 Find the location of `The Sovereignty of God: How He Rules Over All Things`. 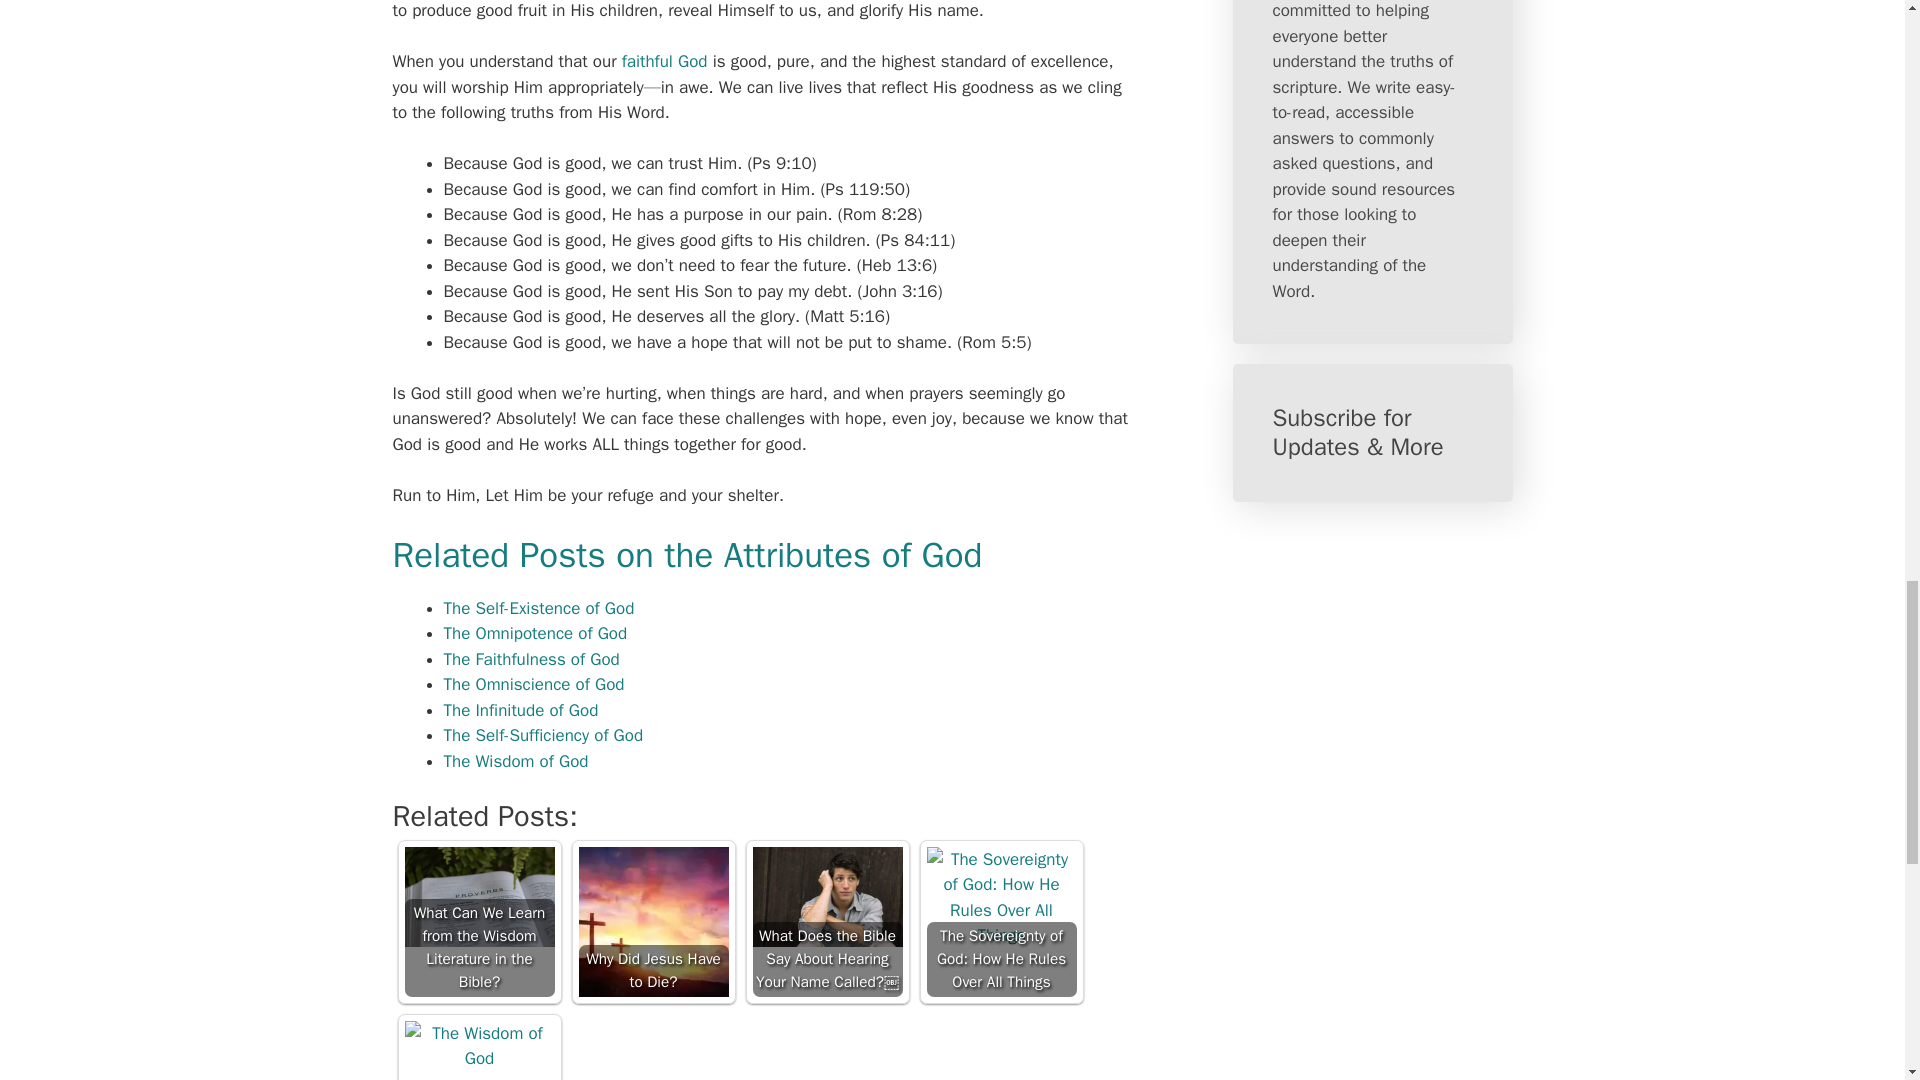

The Sovereignty of God: How He Rules Over All Things is located at coordinates (1000, 898).